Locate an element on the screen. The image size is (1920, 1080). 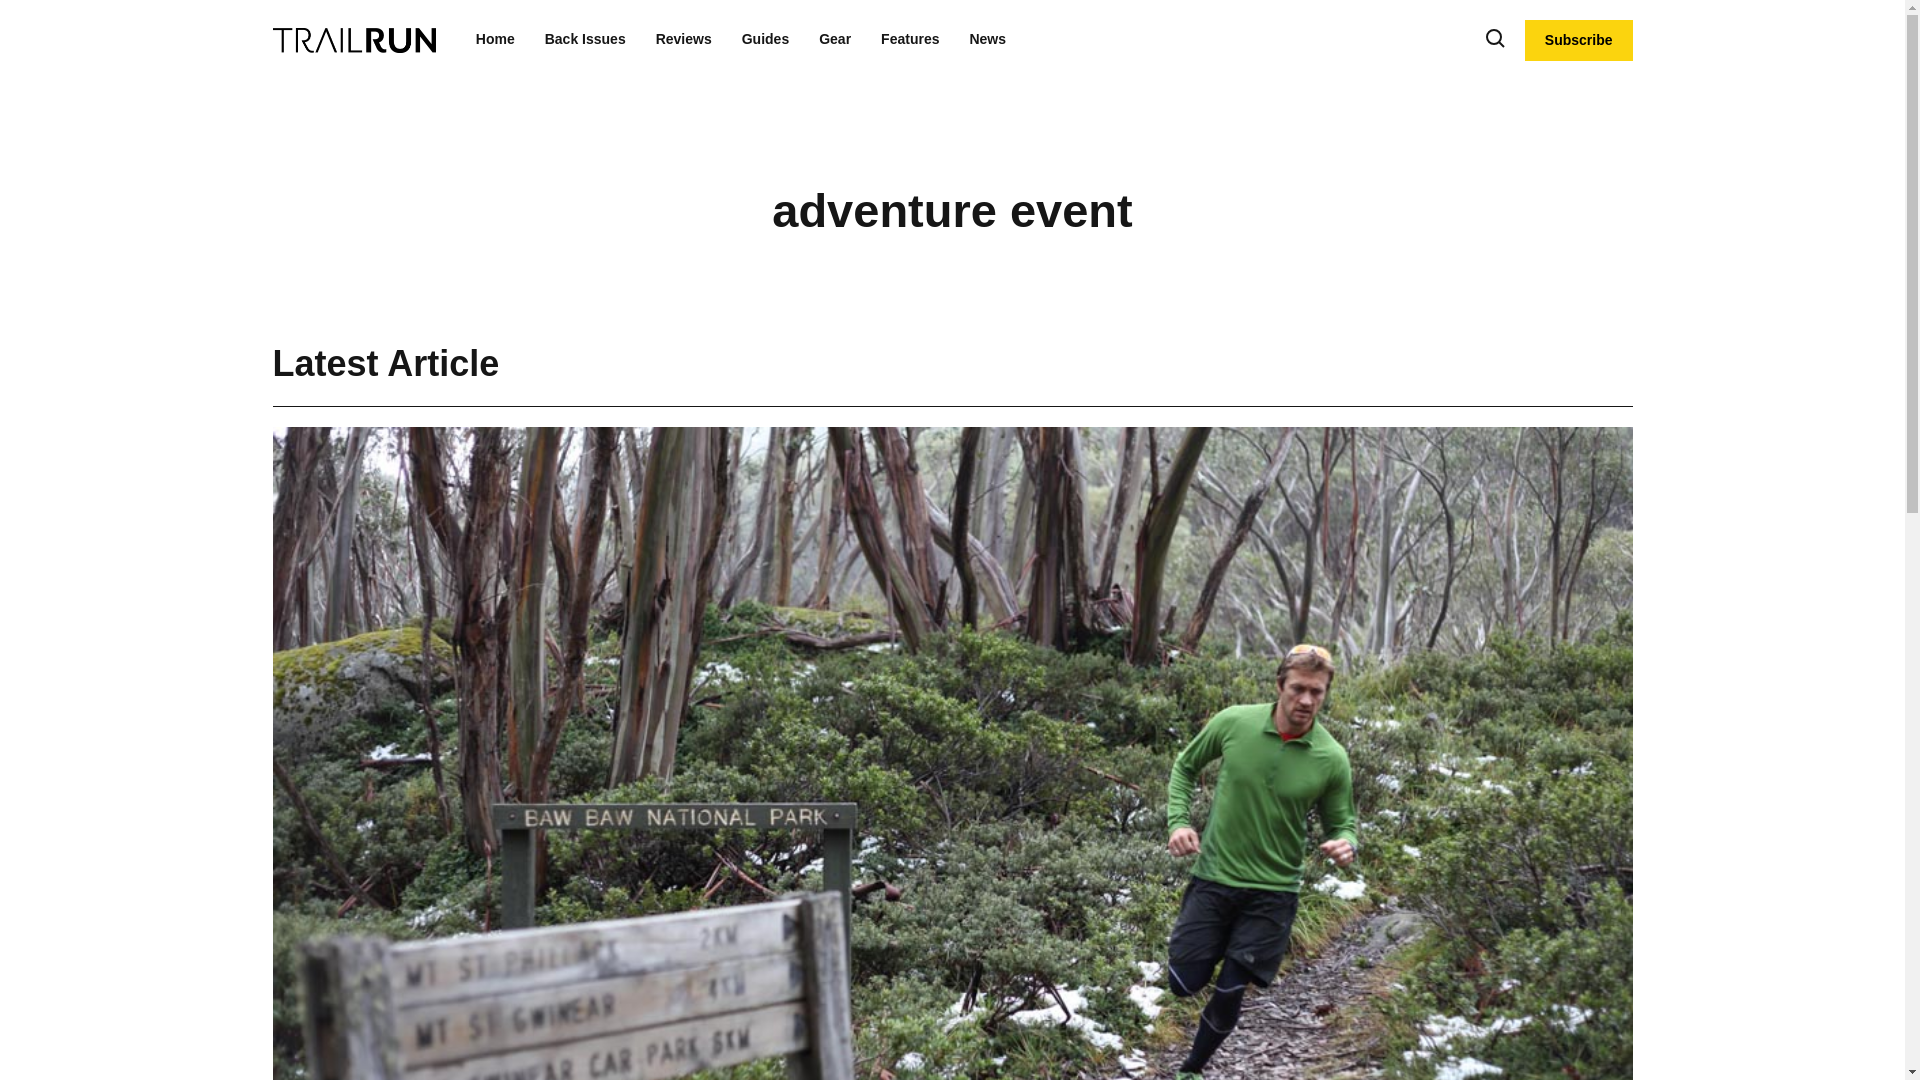
News is located at coordinates (988, 40).